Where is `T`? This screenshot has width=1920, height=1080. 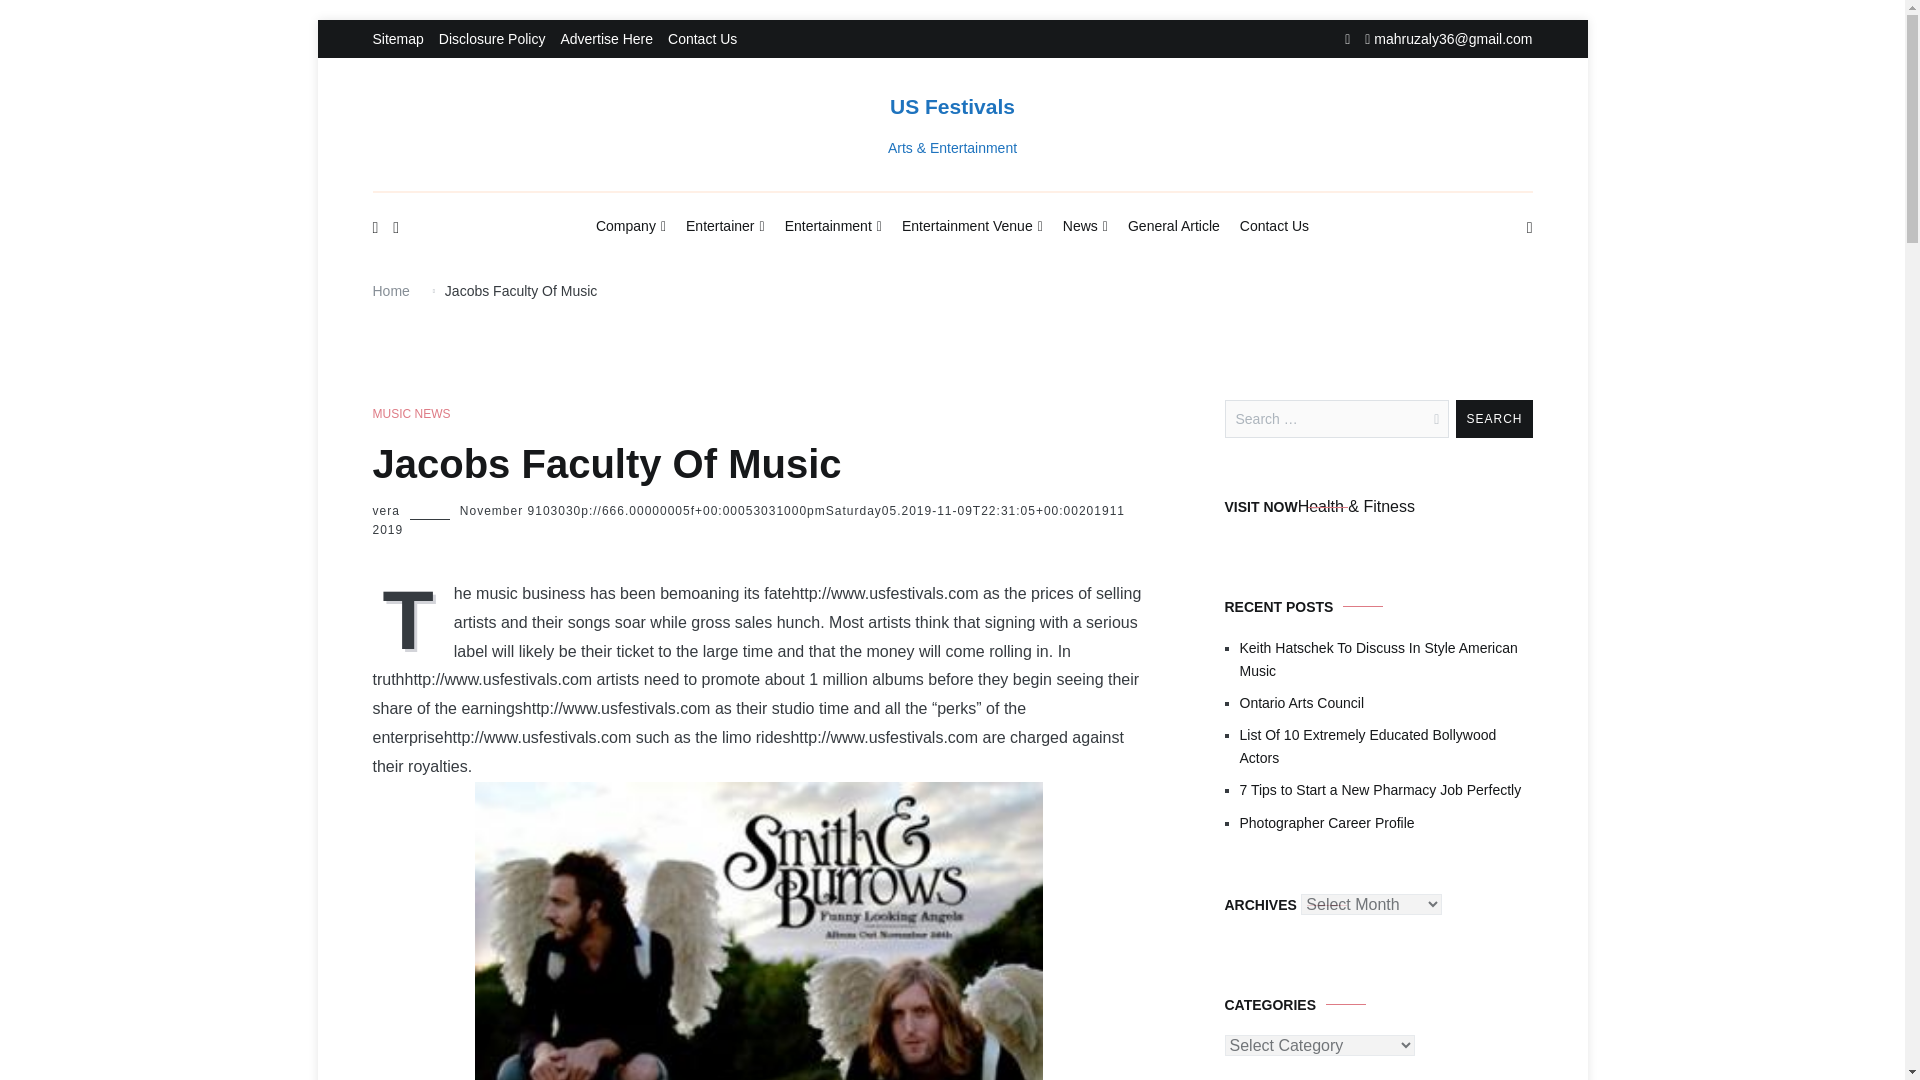
T is located at coordinates (412, 616).